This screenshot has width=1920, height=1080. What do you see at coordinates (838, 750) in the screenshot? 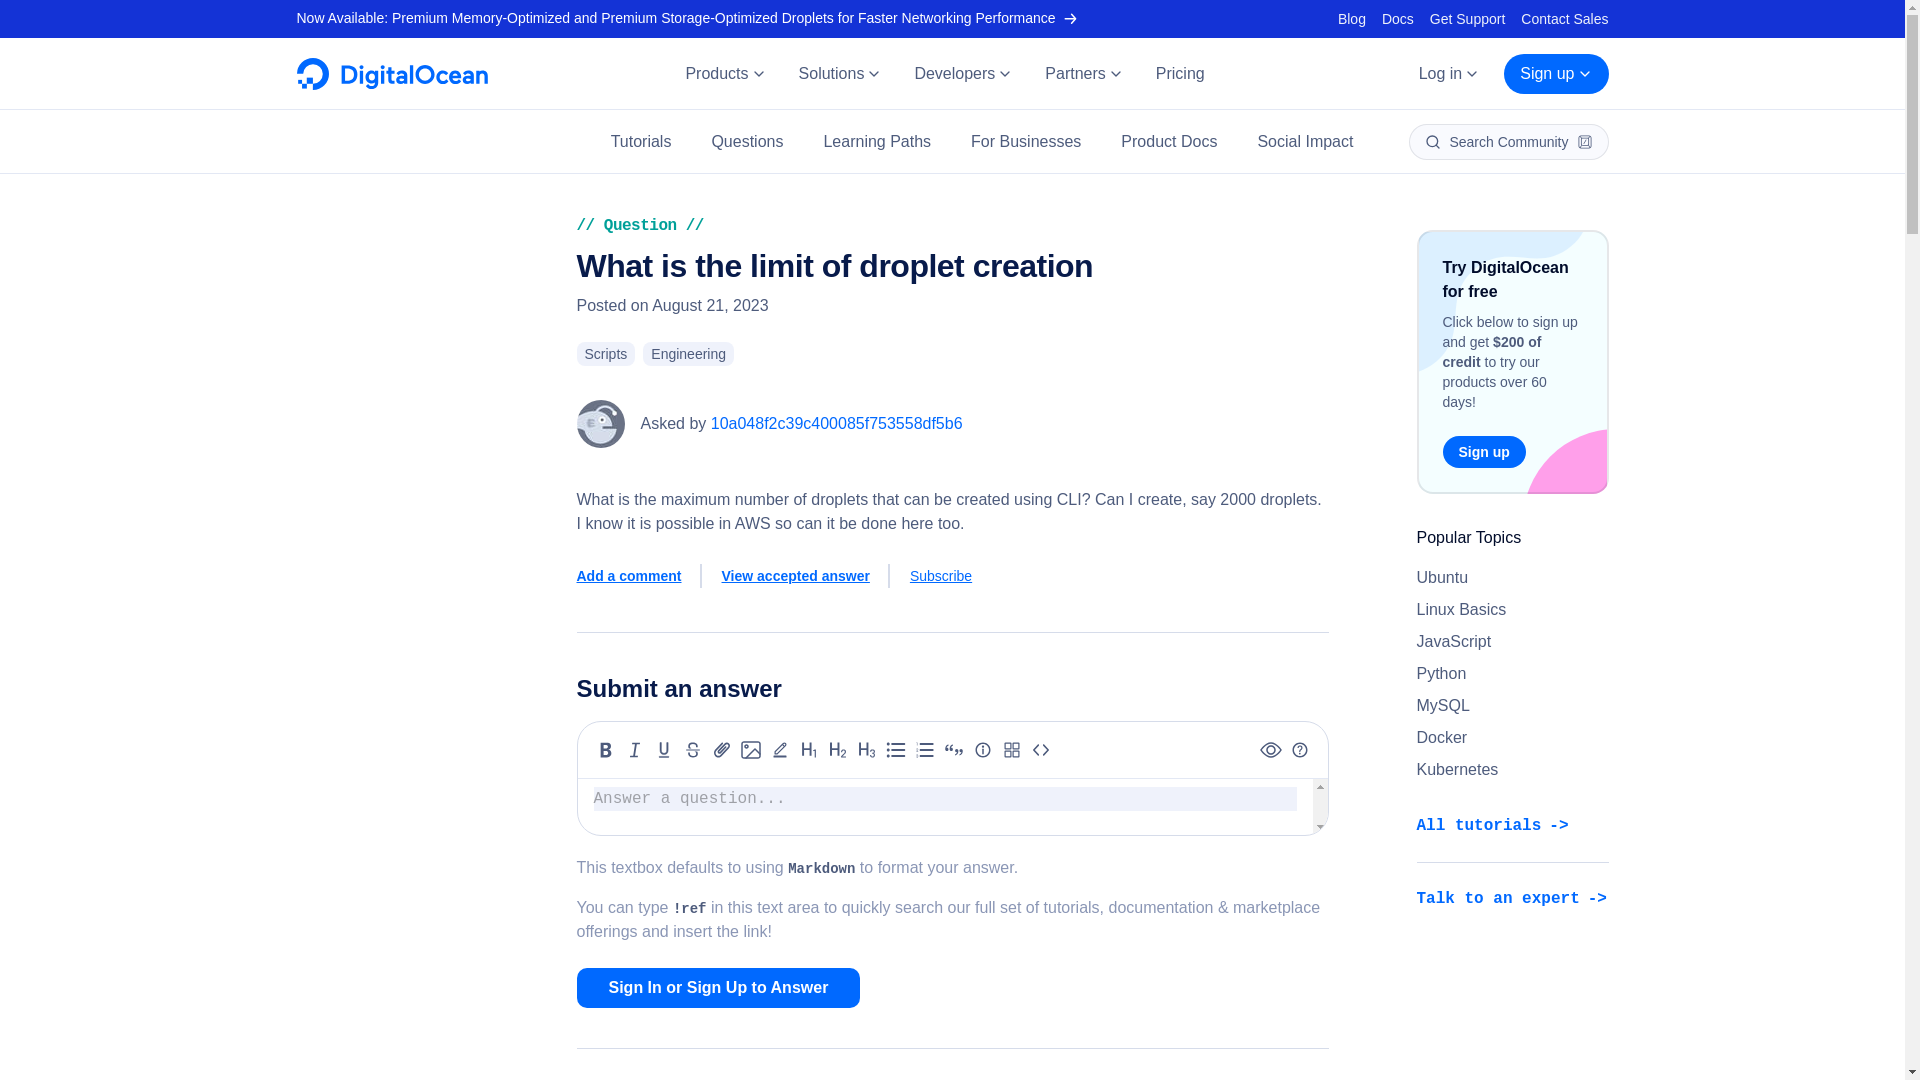
I see `Heading 2` at bounding box center [838, 750].